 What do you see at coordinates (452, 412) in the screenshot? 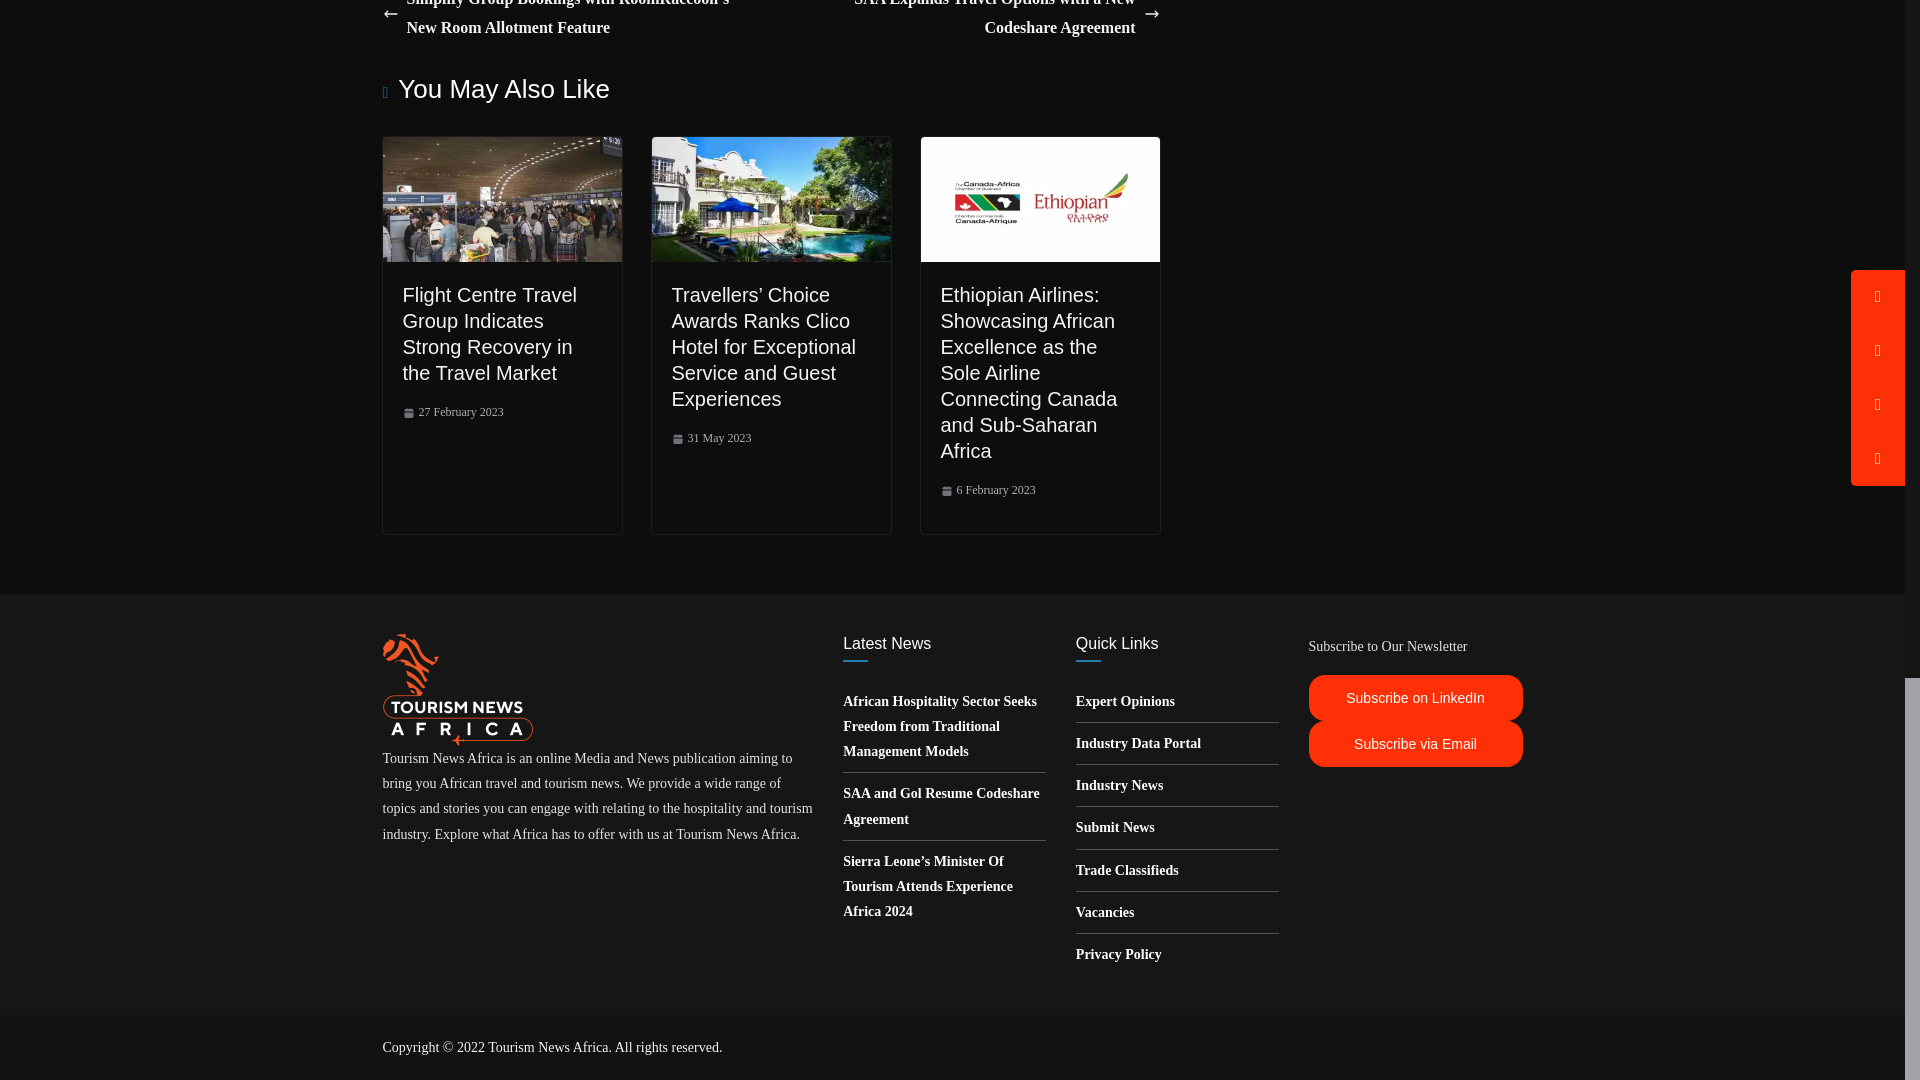
I see `12:12 pm` at bounding box center [452, 412].